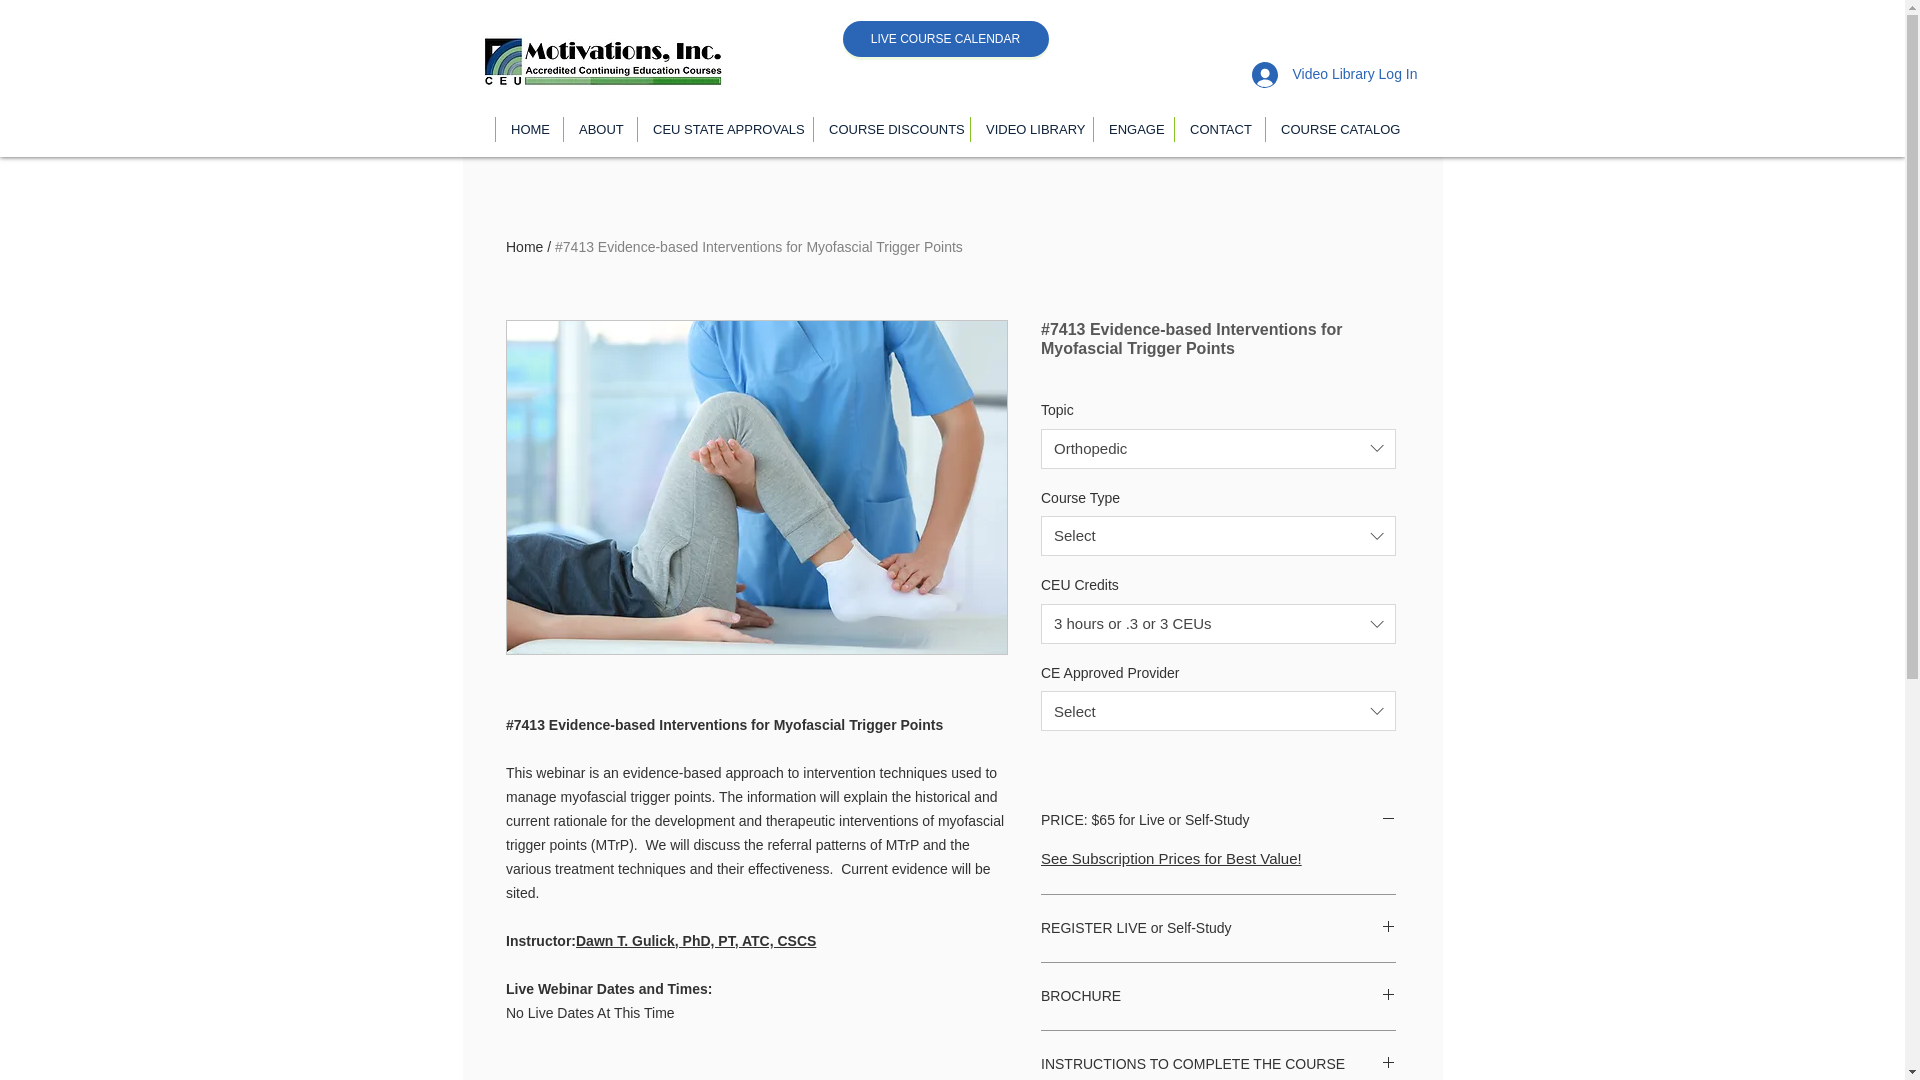  I want to click on CONTACT, so click(1219, 128).